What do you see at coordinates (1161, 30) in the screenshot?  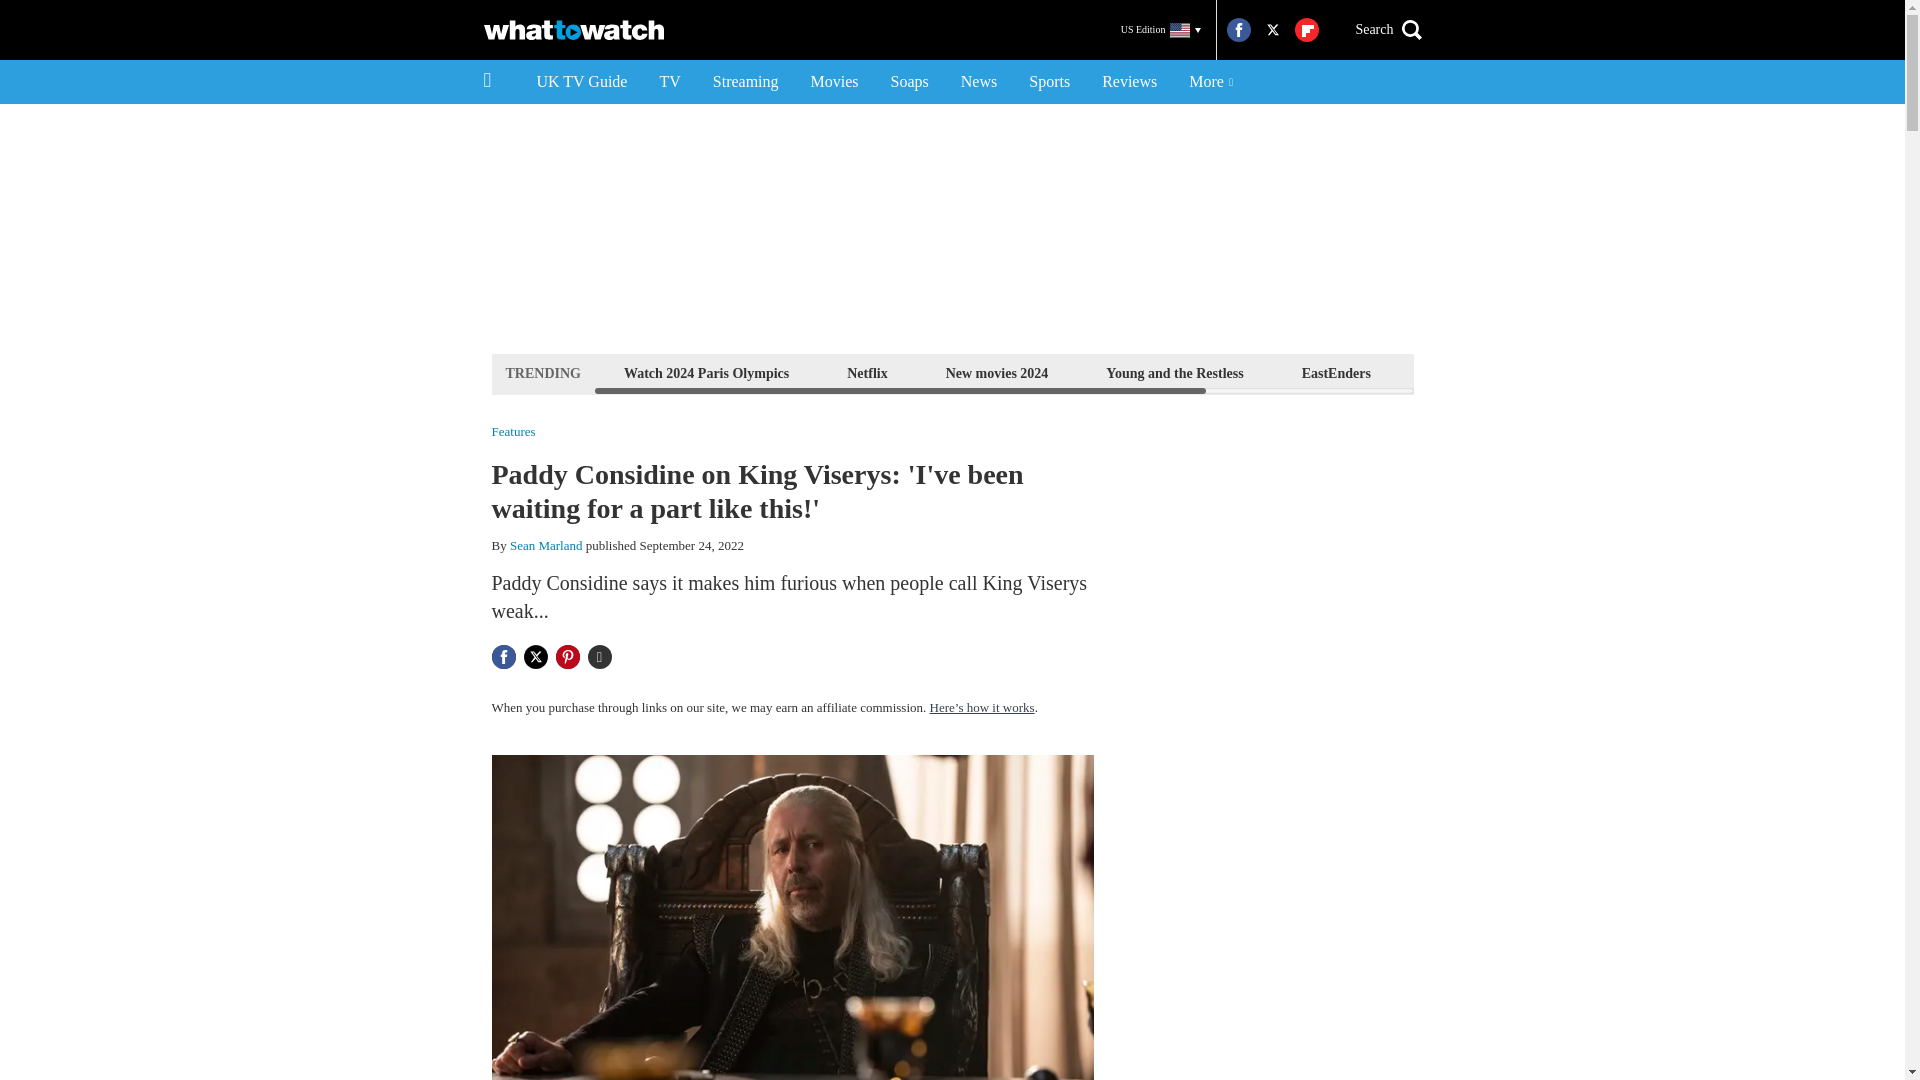 I see `US Edition` at bounding box center [1161, 30].